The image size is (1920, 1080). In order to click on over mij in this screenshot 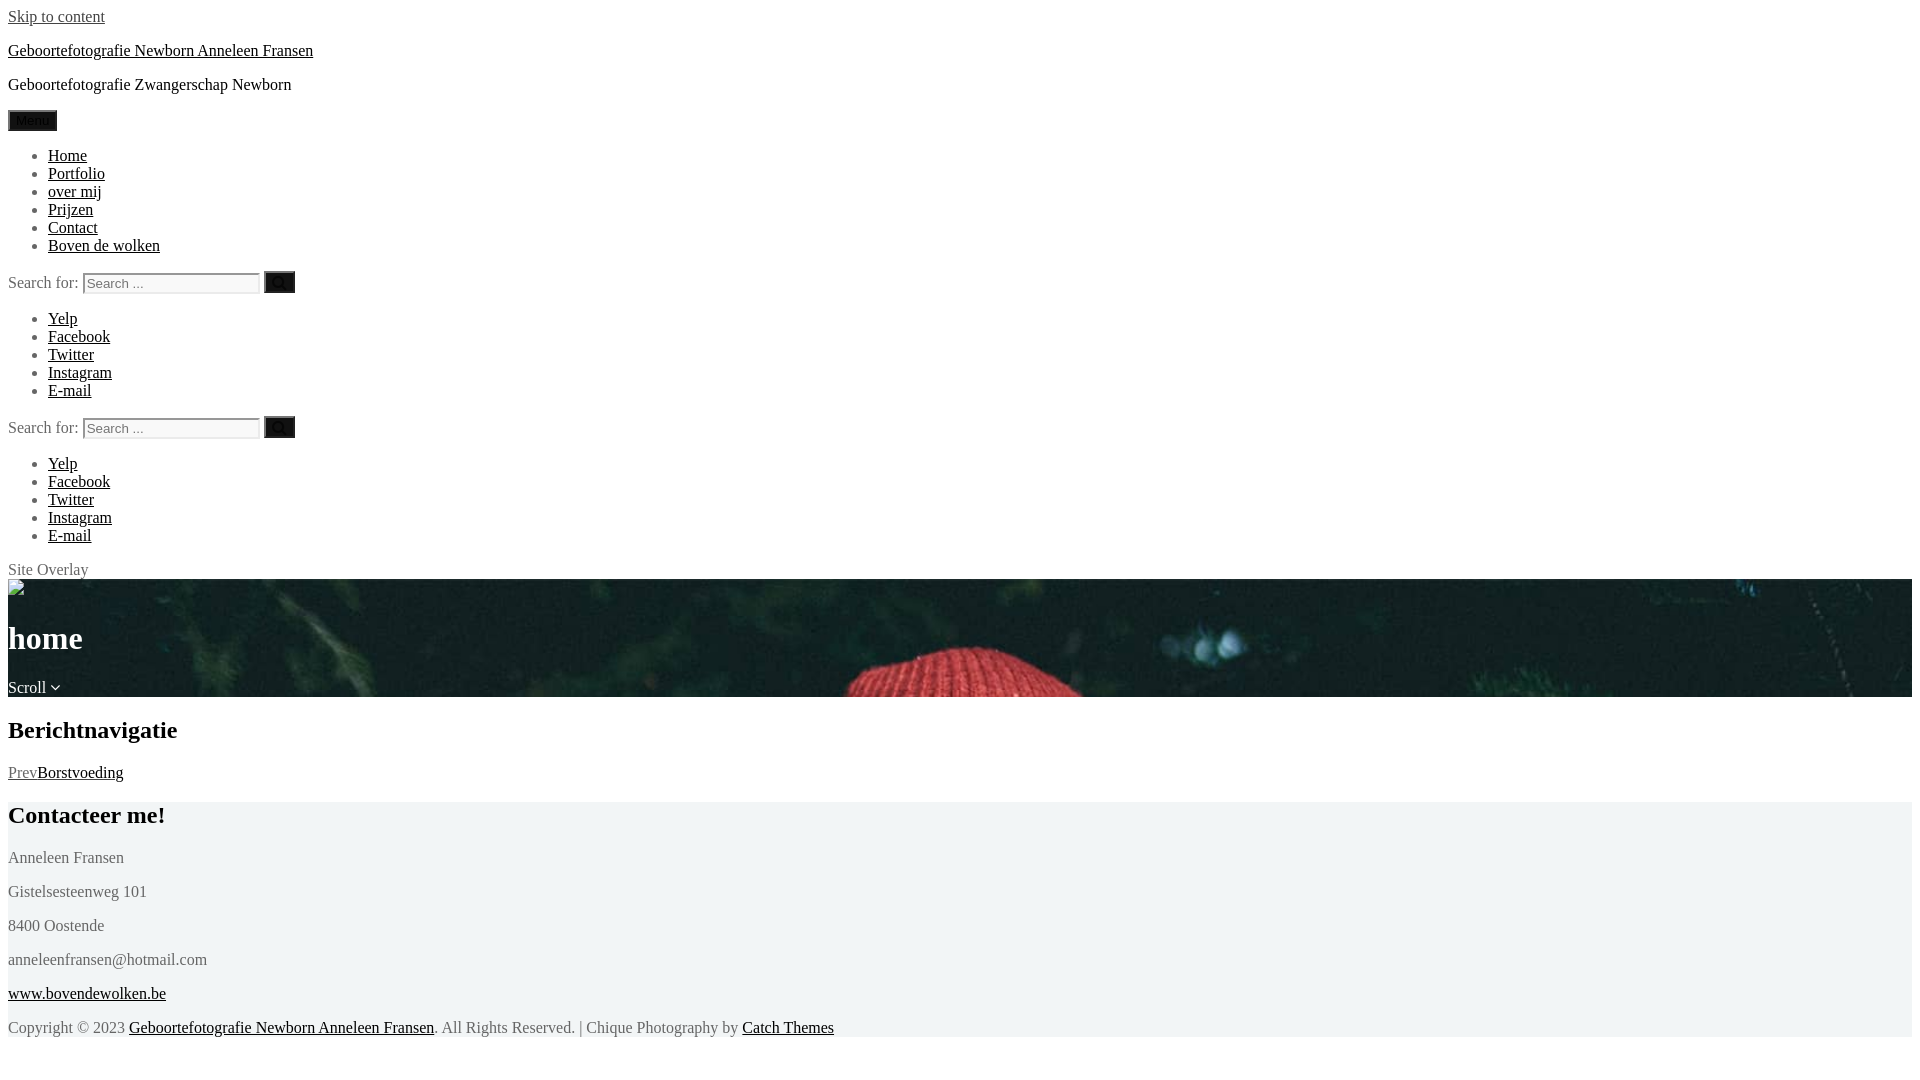, I will do `click(75, 192)`.